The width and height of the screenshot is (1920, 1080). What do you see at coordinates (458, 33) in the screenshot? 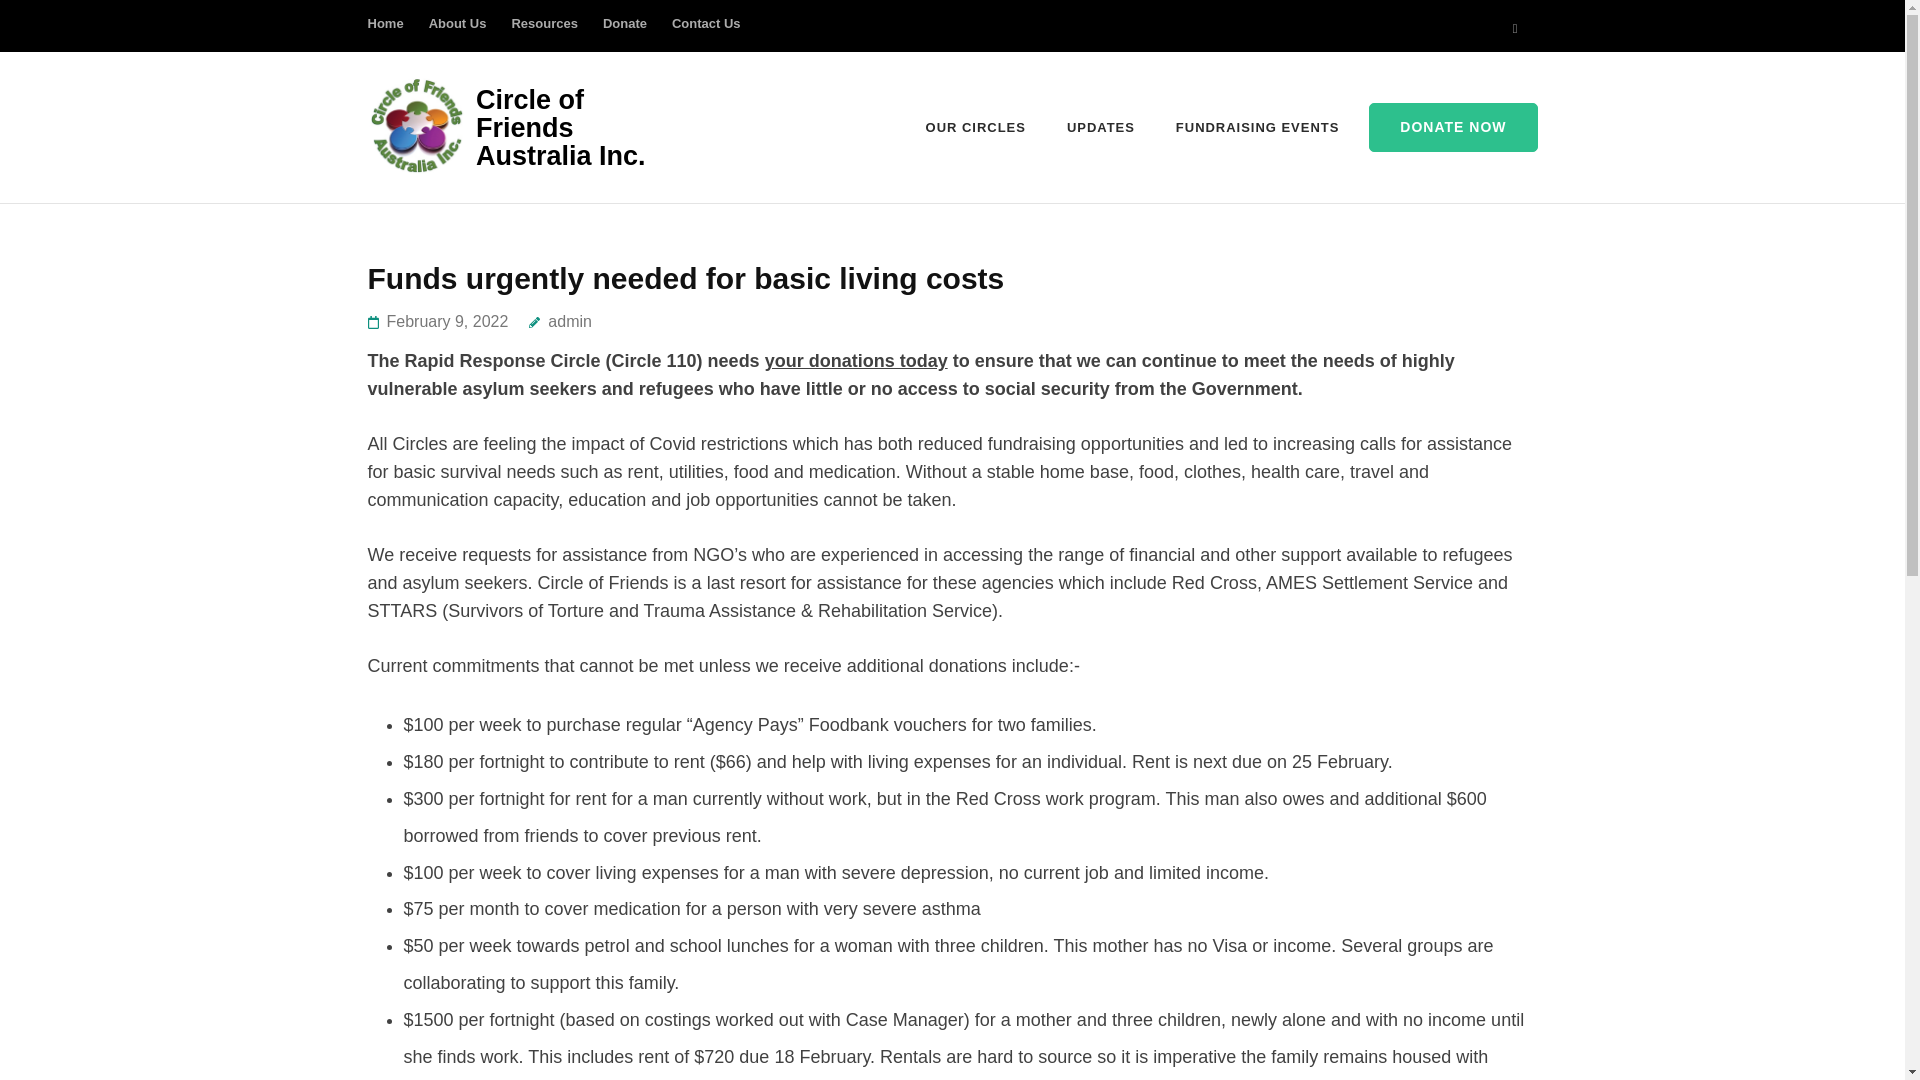
I see `About Us` at bounding box center [458, 33].